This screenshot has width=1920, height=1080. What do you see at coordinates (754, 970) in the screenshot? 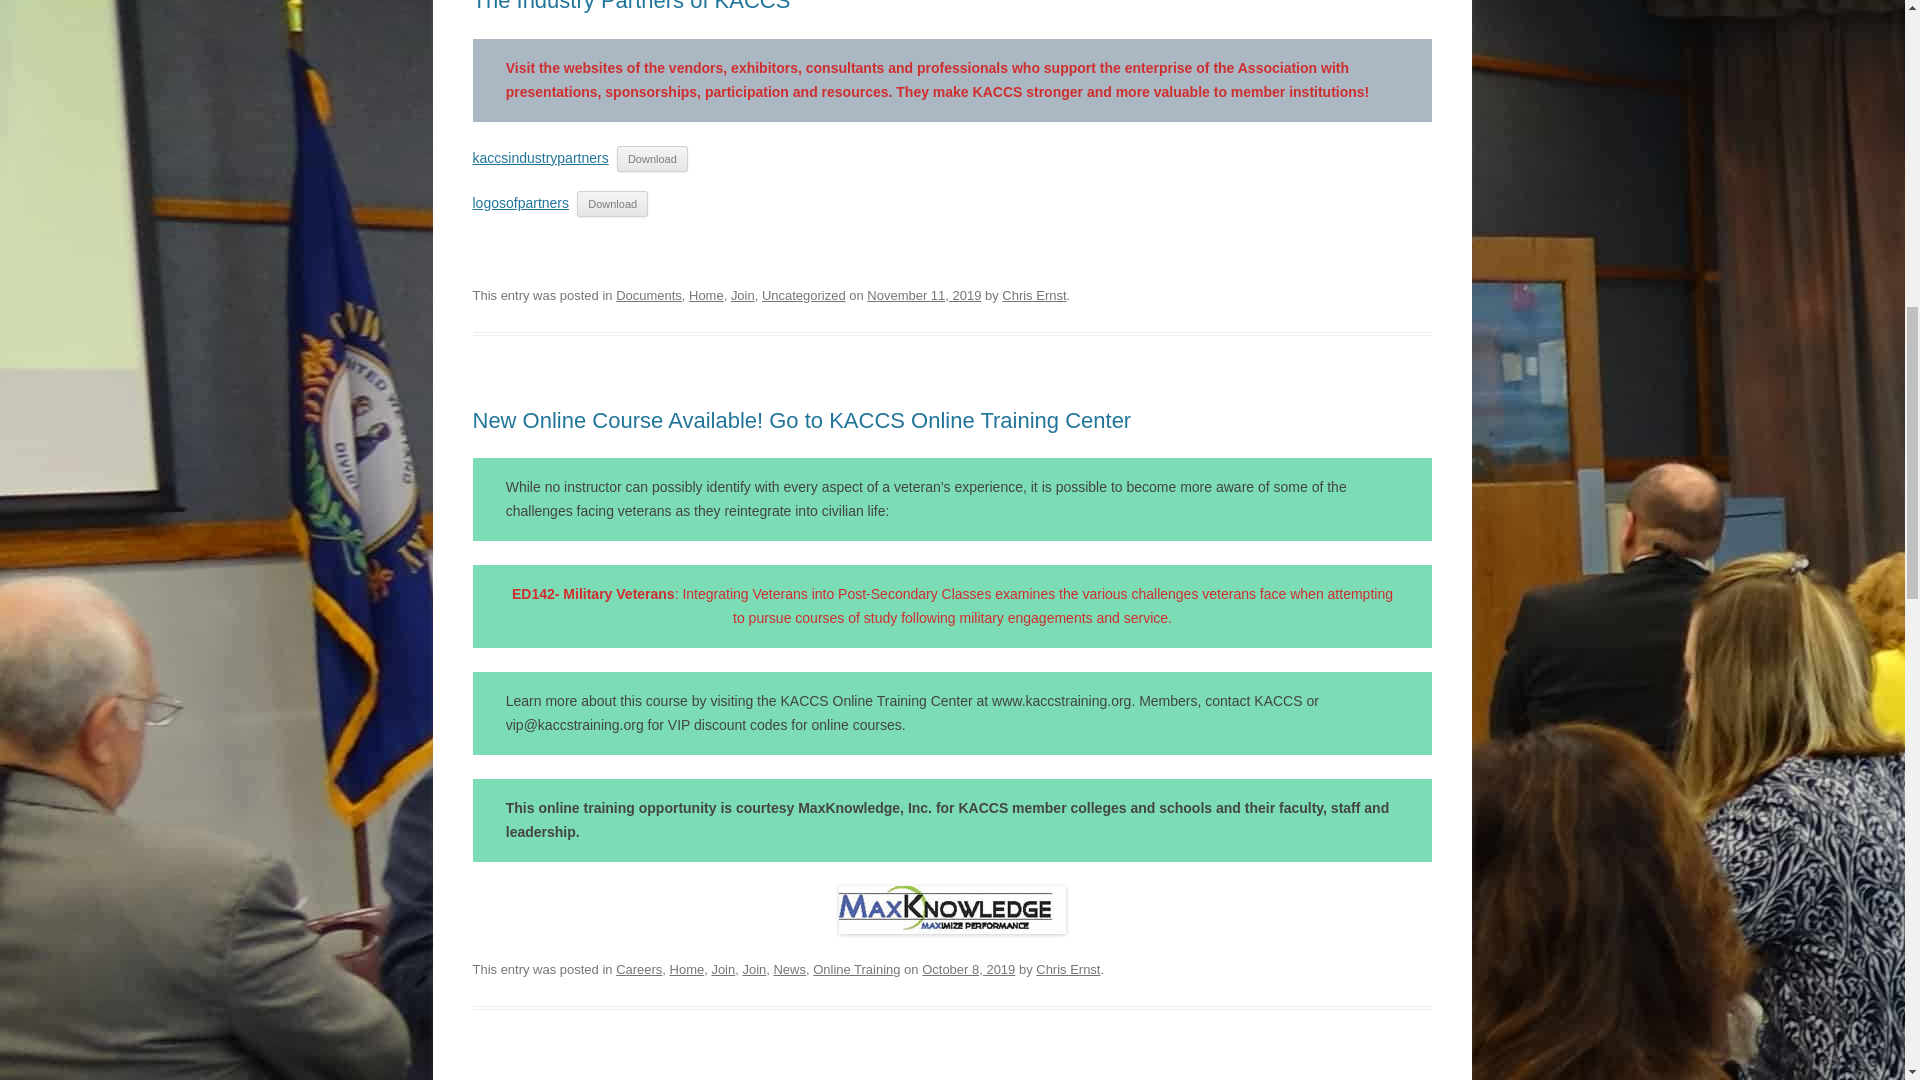
I see `Join` at bounding box center [754, 970].